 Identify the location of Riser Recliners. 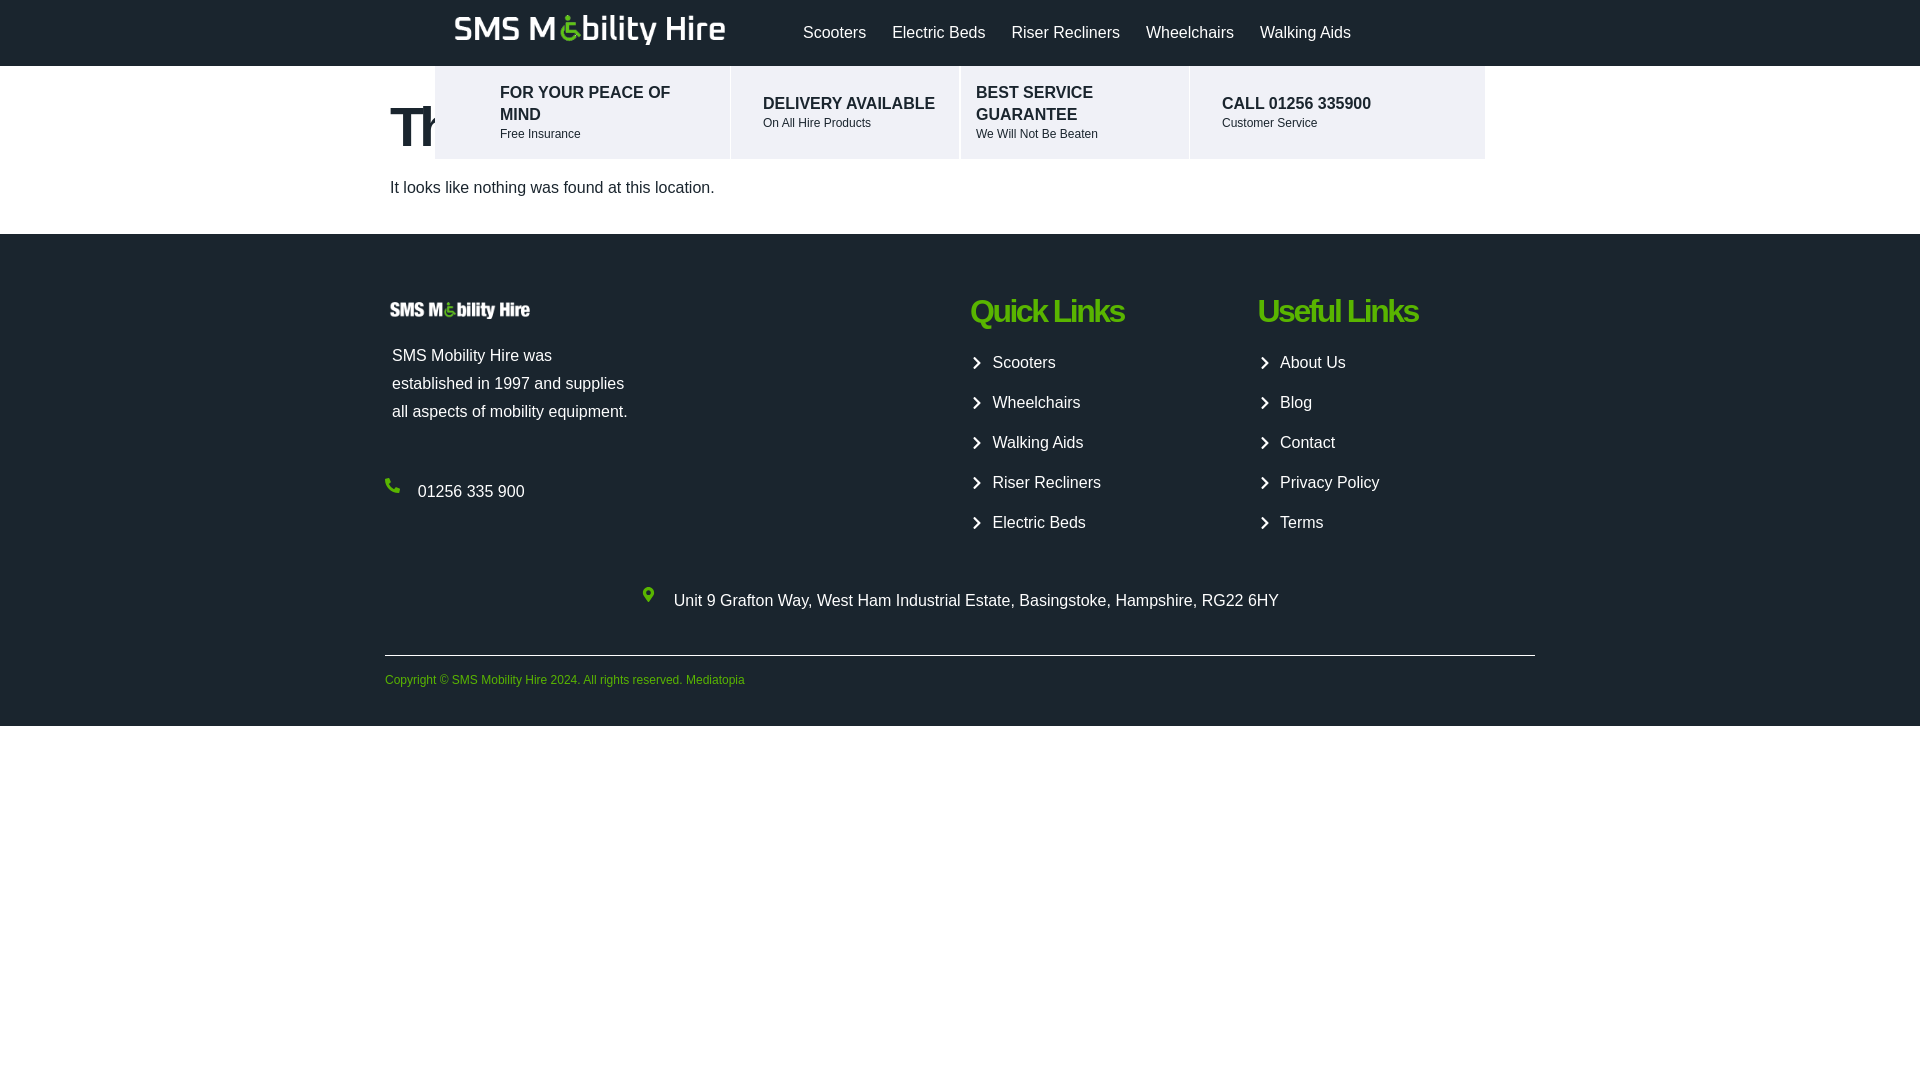
(1108, 482).